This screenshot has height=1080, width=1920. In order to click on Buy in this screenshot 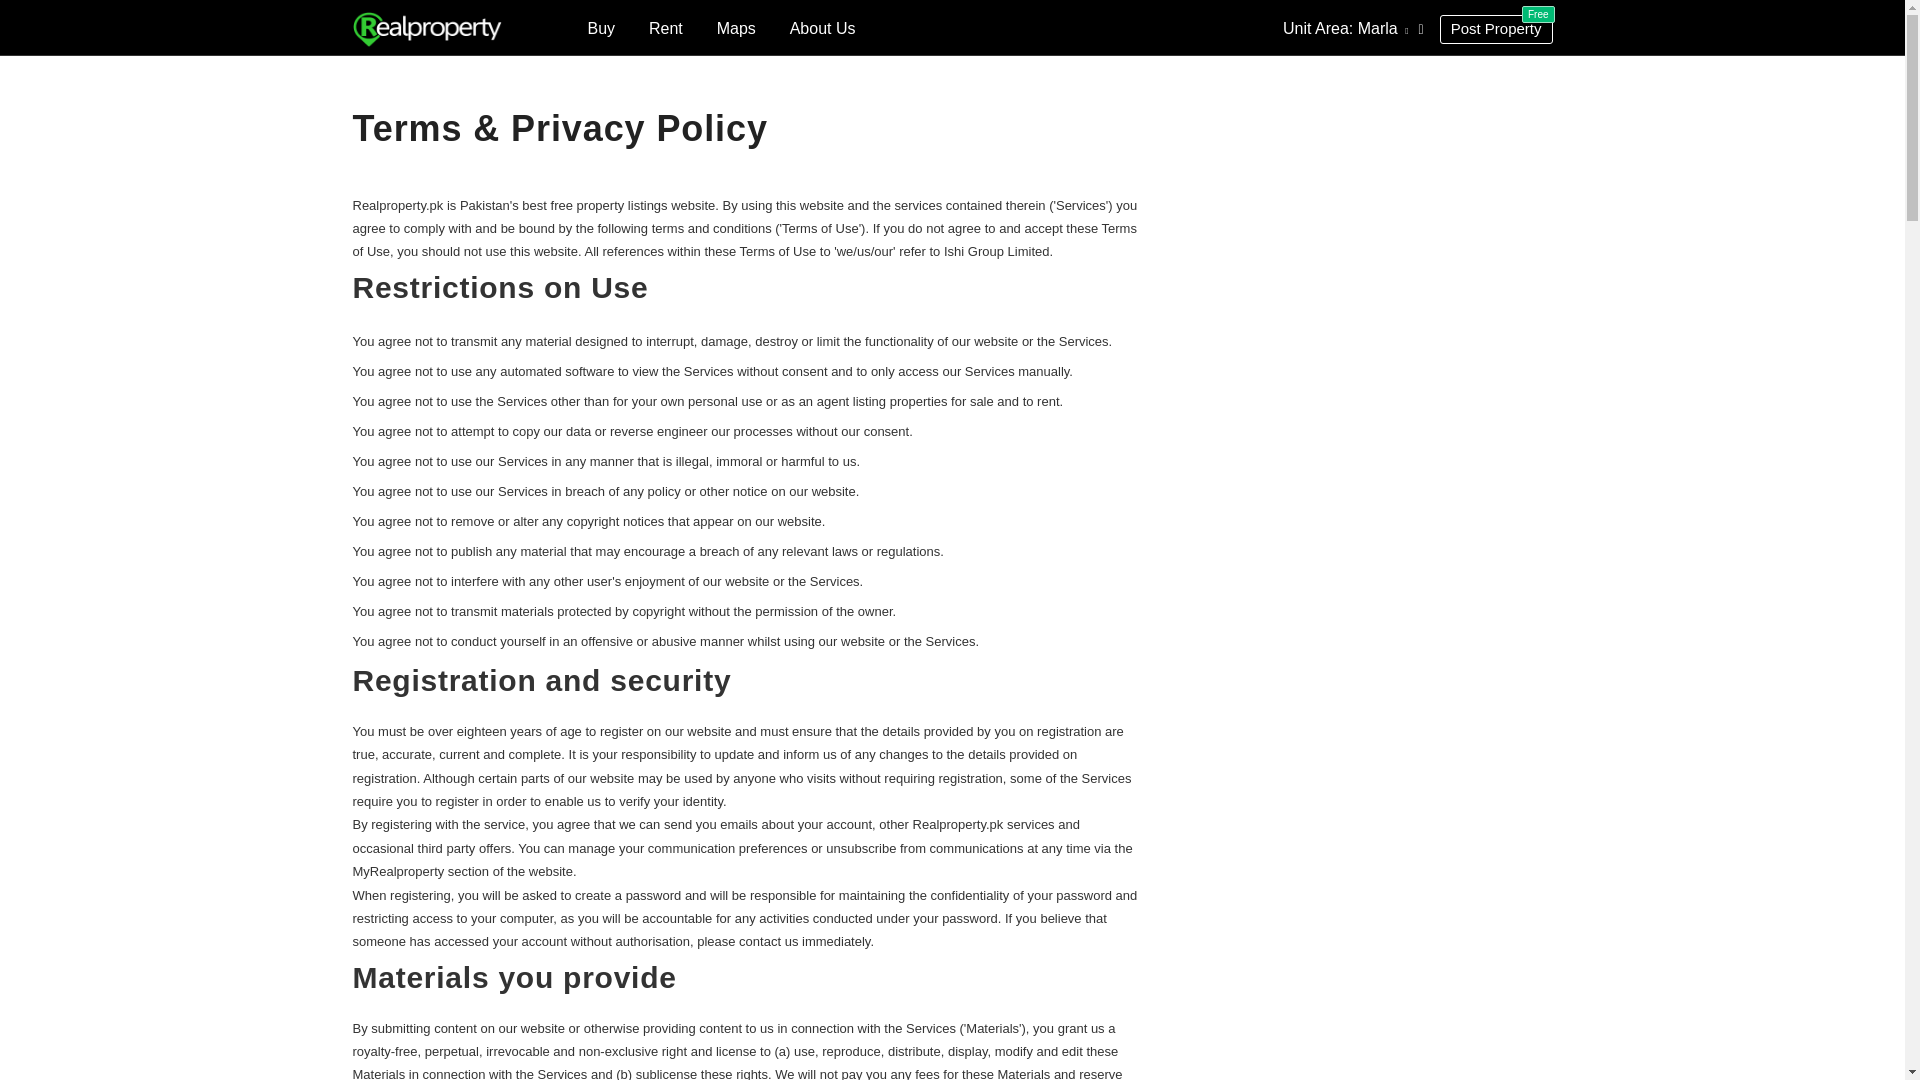, I will do `click(1383, 28)`.